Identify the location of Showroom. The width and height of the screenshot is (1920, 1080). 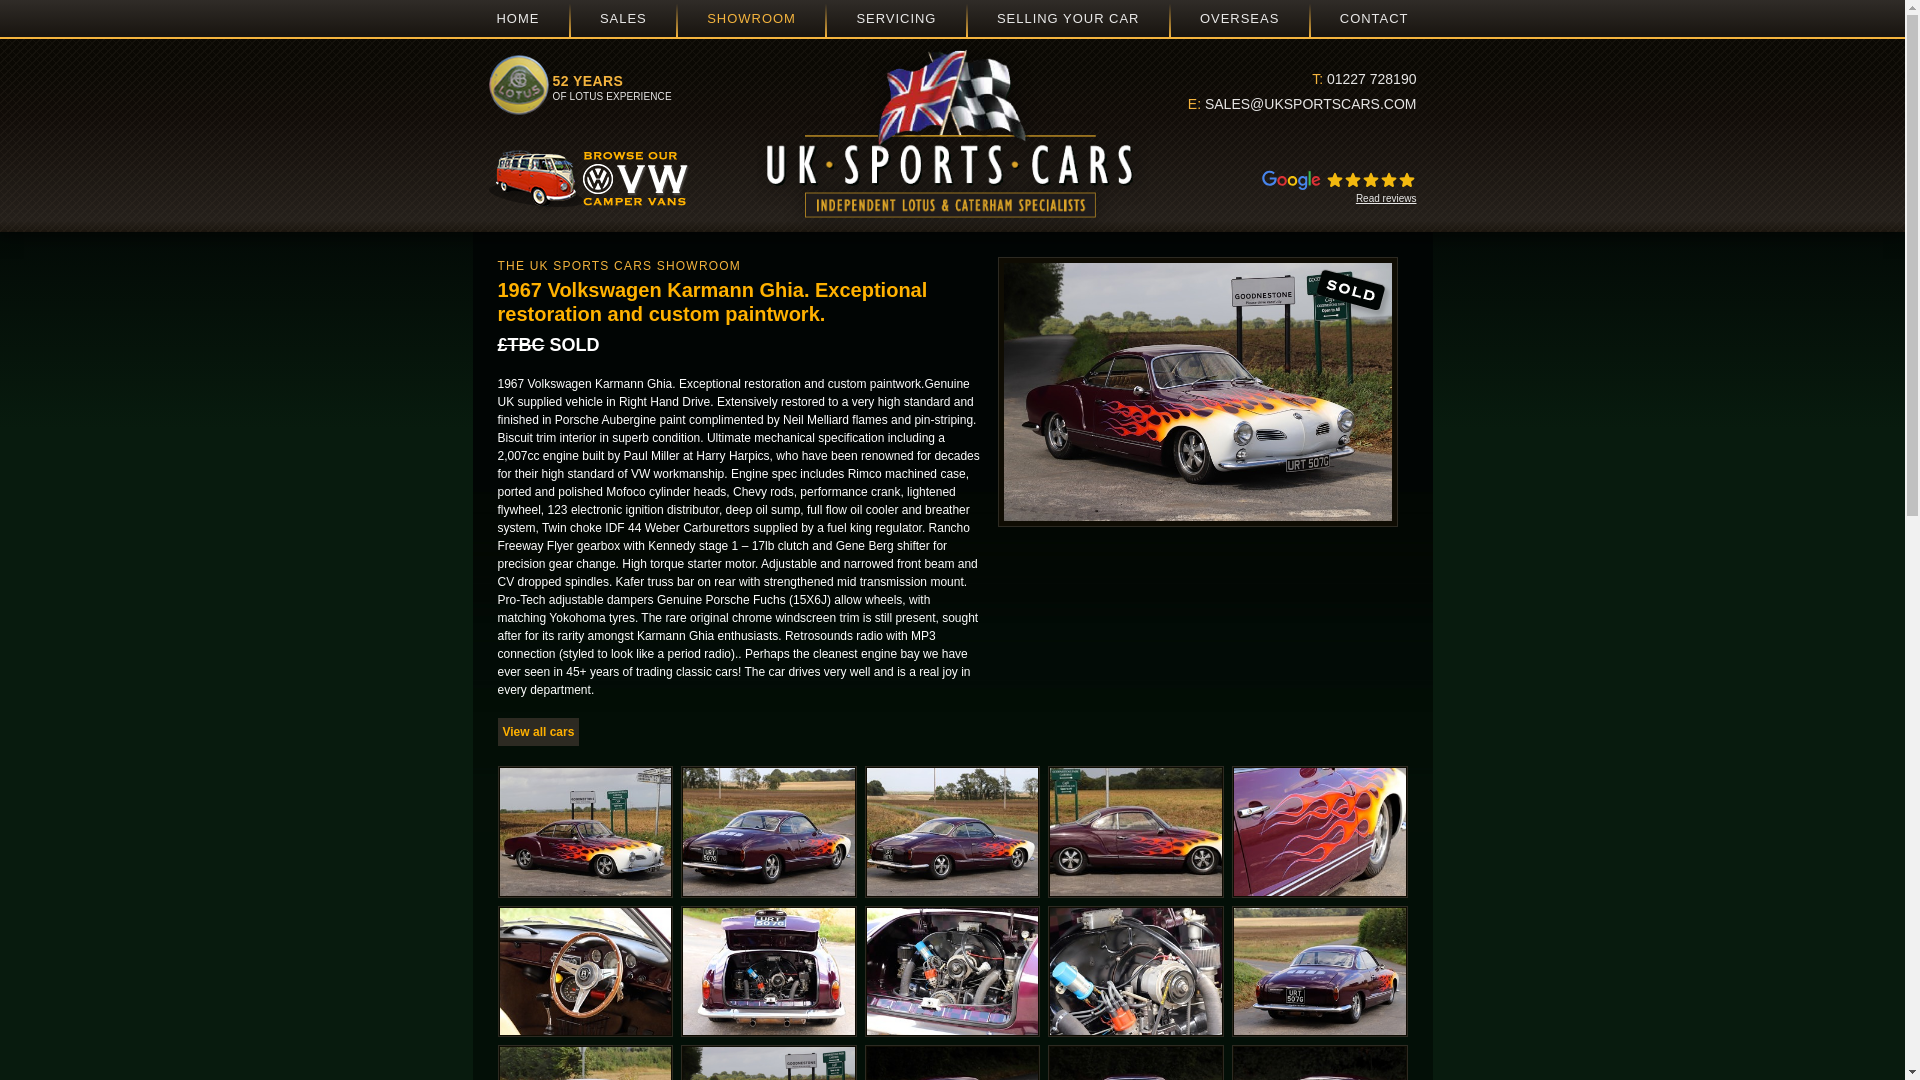
(1374, 18).